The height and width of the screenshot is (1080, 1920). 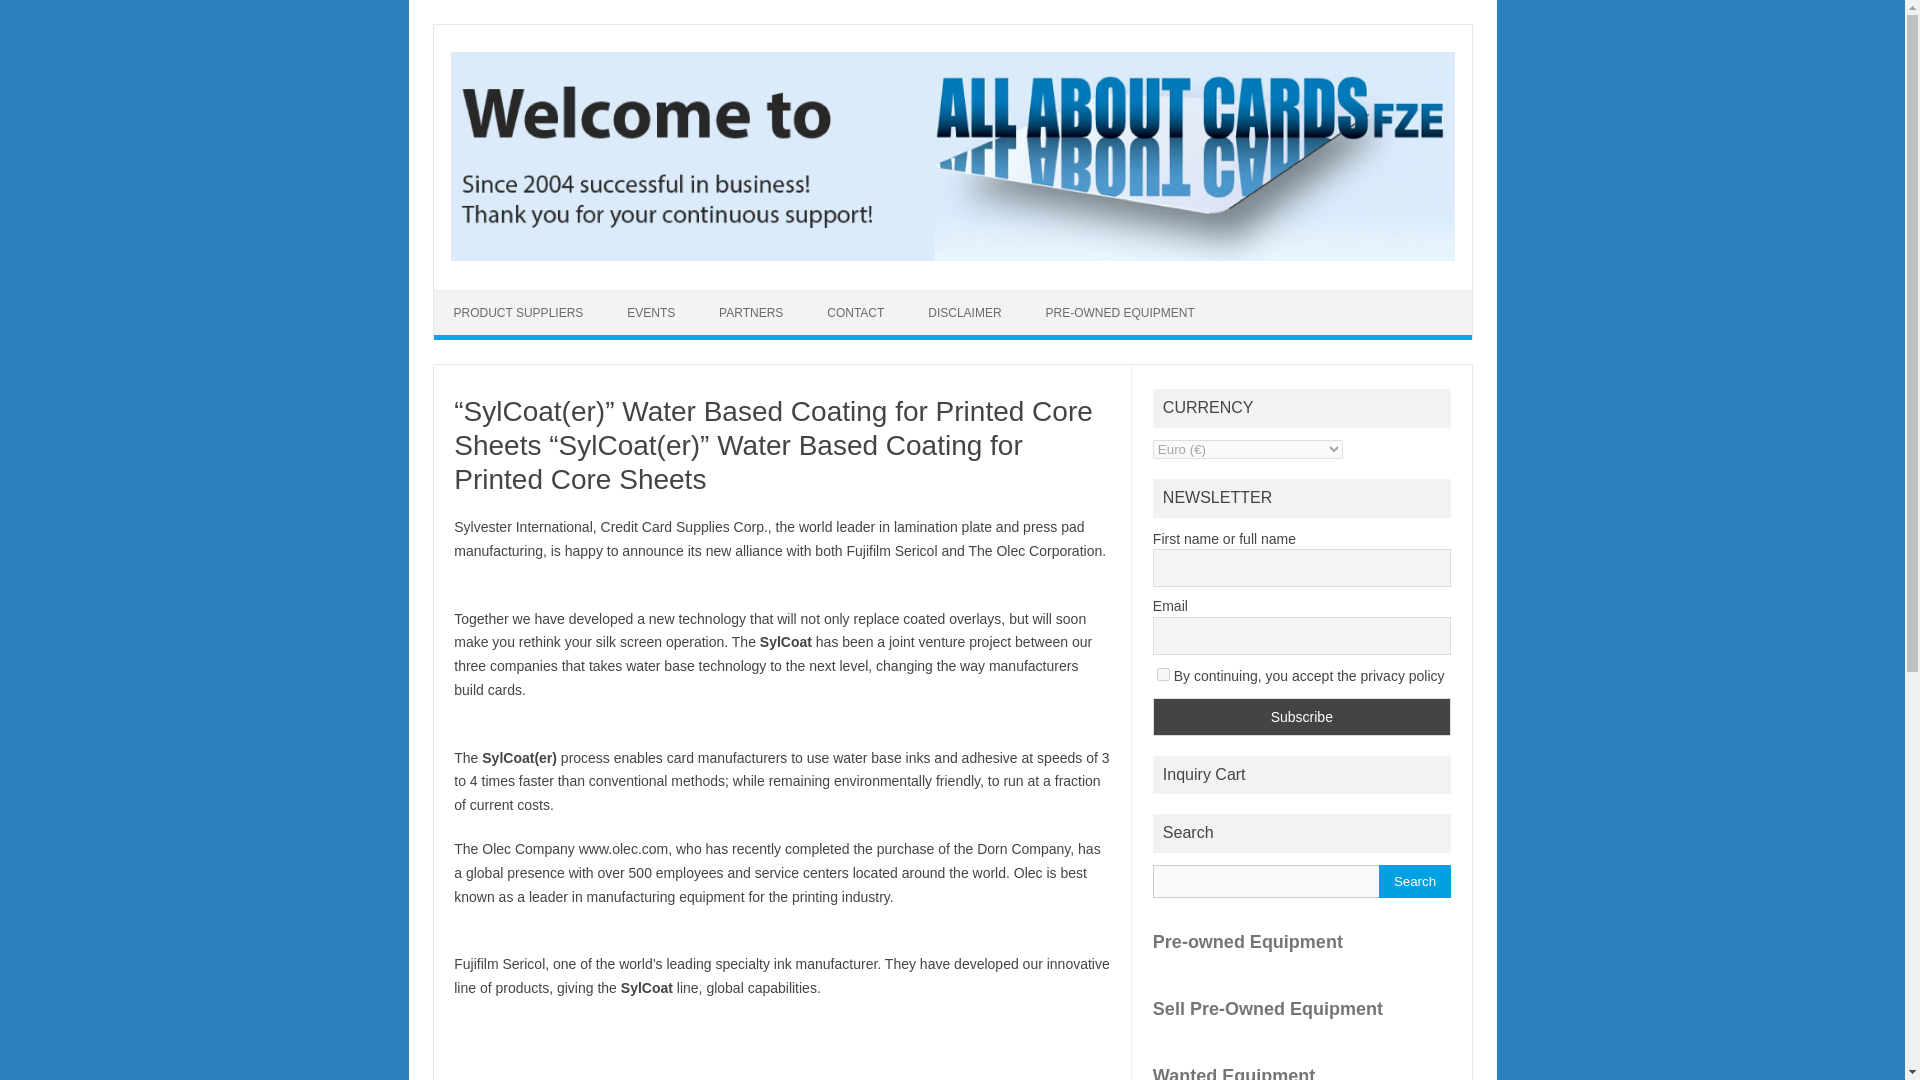 What do you see at coordinates (1414, 881) in the screenshot?
I see `Search` at bounding box center [1414, 881].